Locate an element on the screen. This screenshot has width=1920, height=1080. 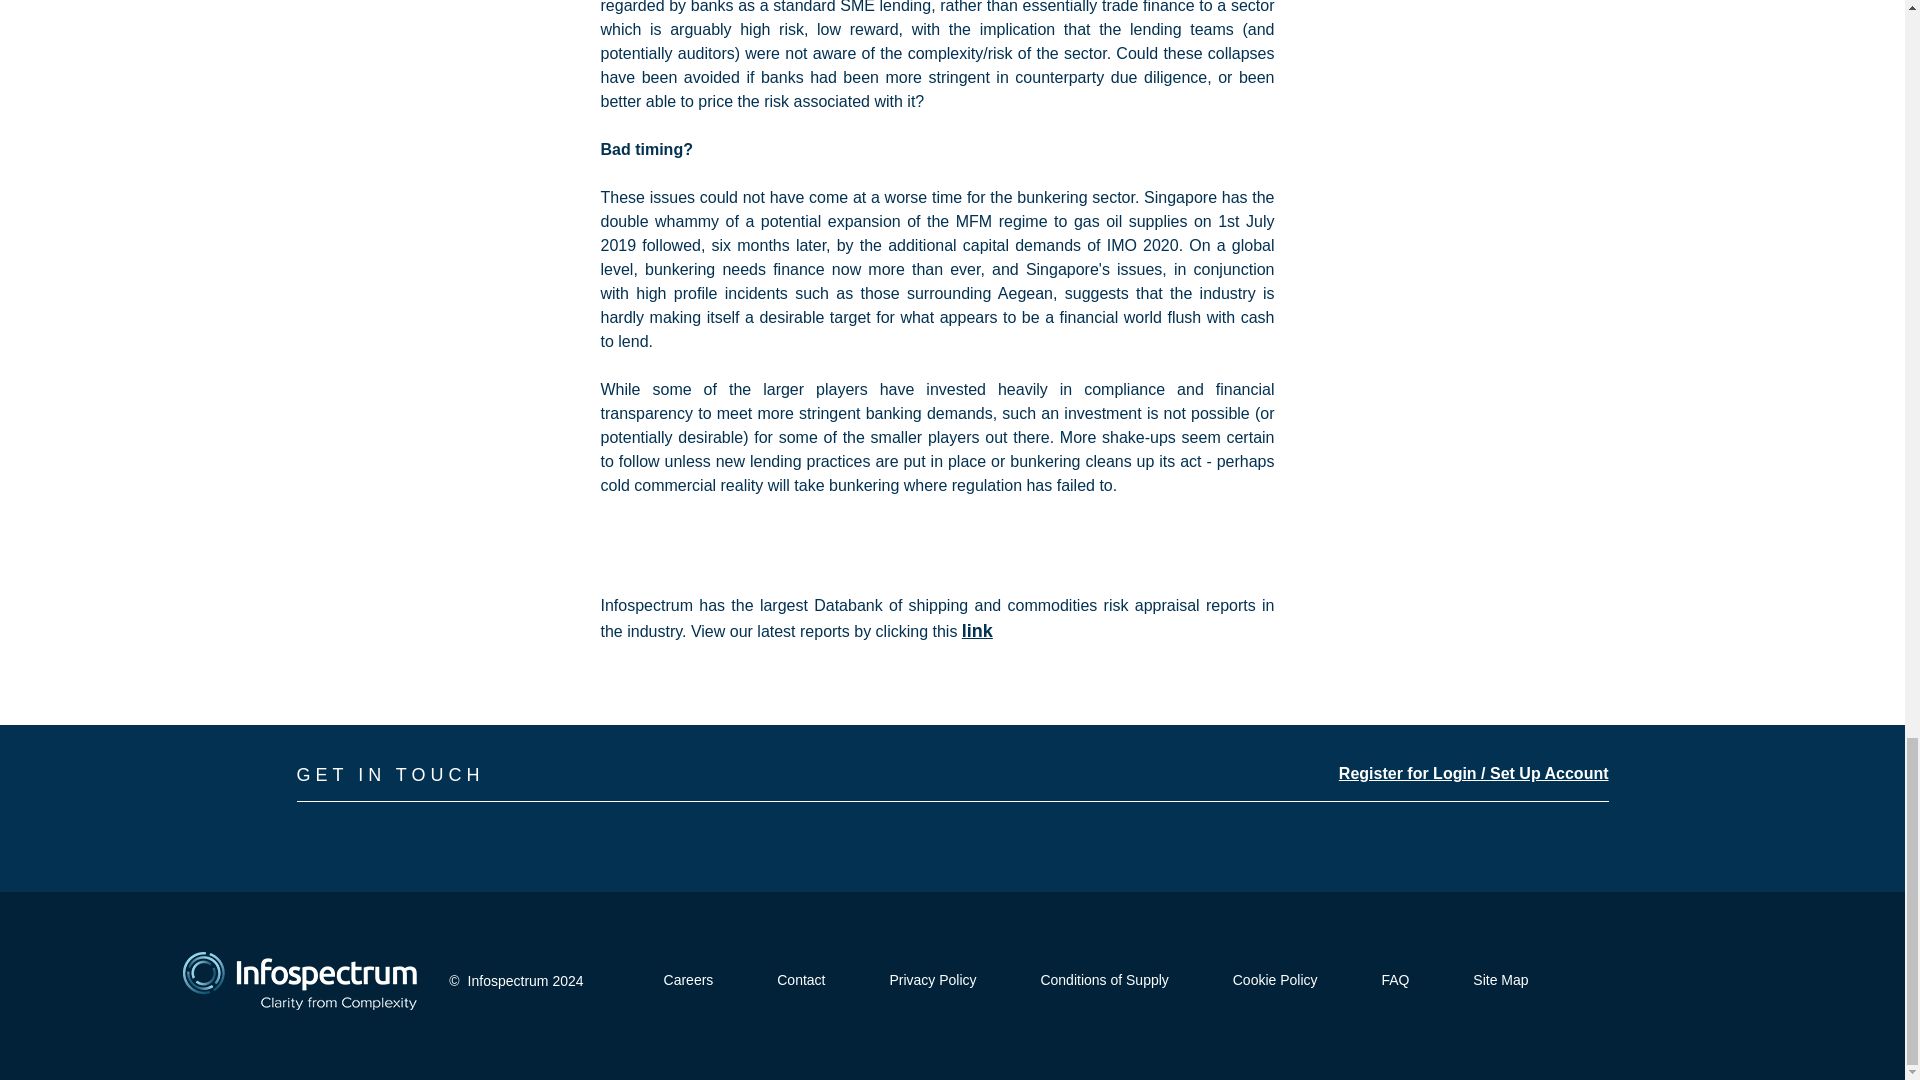
link is located at coordinates (976, 631).